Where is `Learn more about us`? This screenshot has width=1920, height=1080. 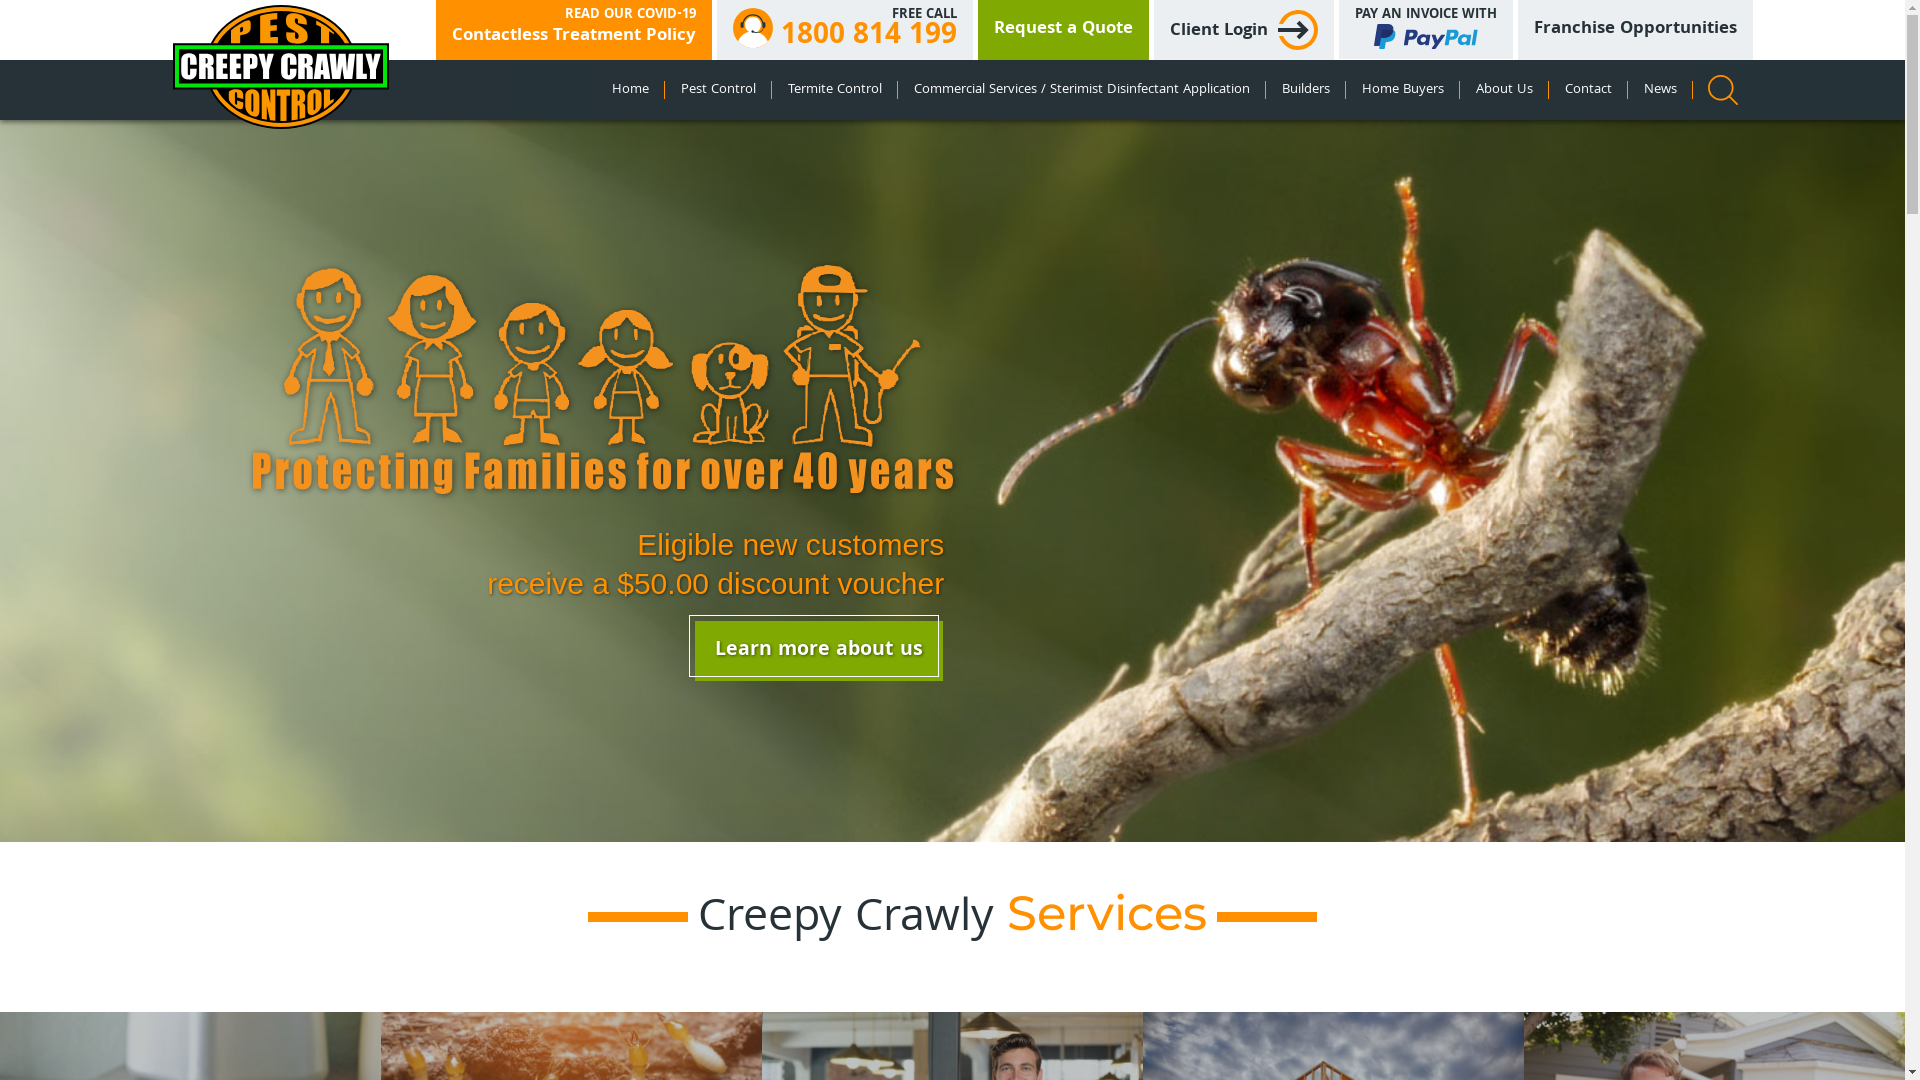
Learn more about us is located at coordinates (818, 651).